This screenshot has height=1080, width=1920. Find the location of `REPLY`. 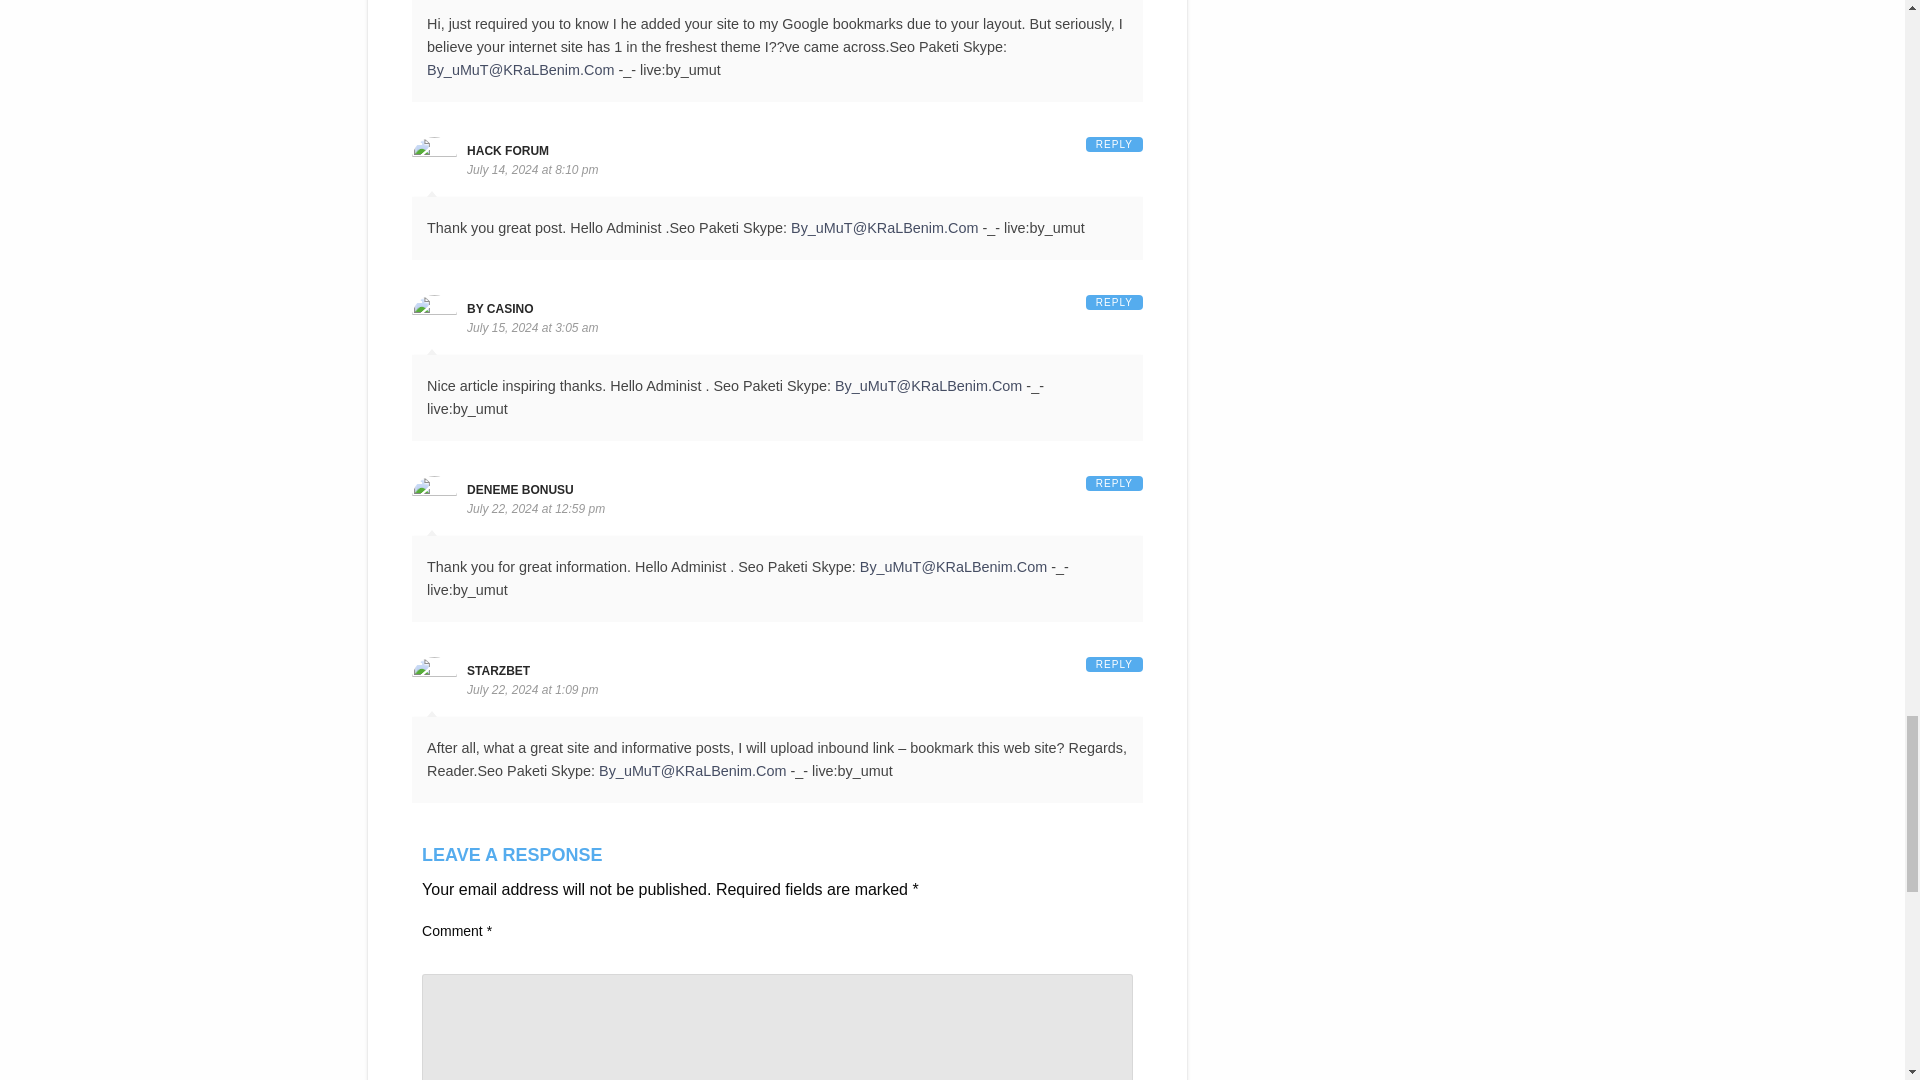

REPLY is located at coordinates (1114, 664).